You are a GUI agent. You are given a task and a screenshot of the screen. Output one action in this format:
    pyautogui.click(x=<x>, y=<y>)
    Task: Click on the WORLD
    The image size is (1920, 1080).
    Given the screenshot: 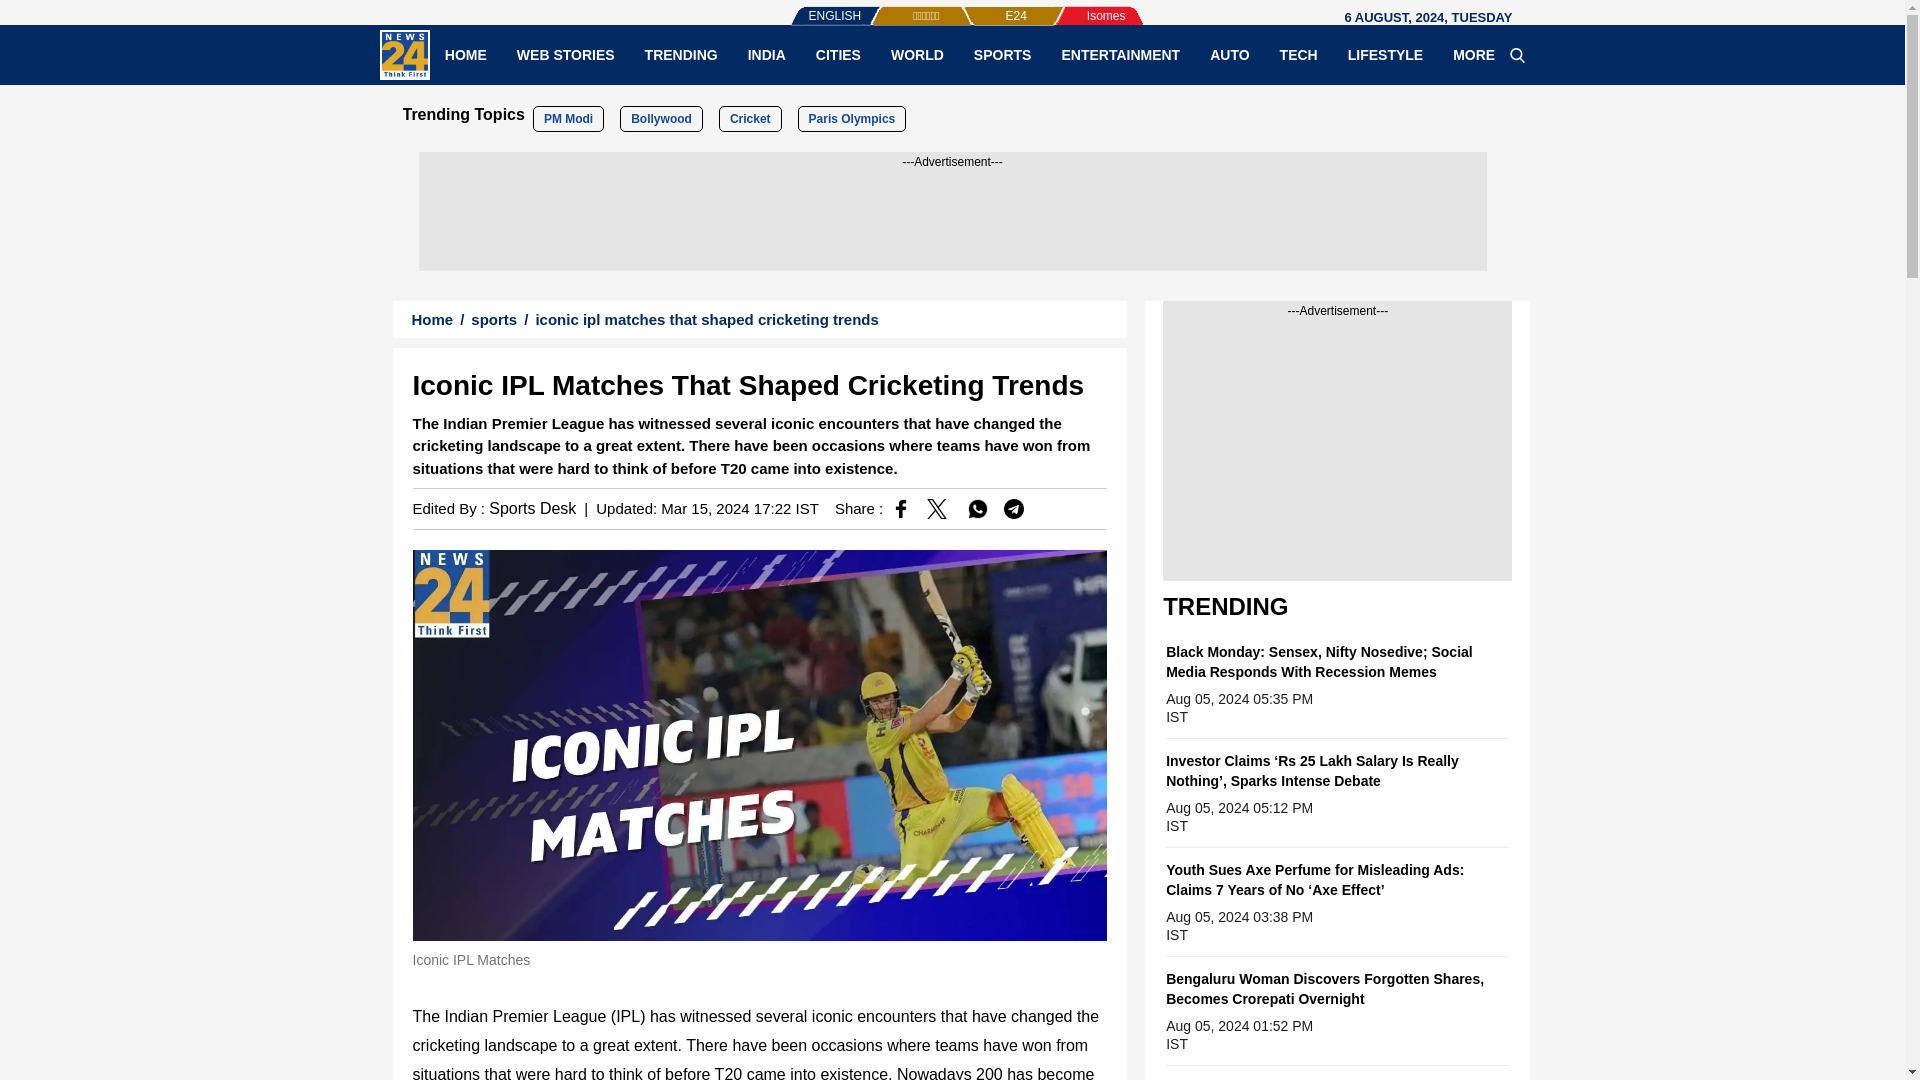 What is the action you would take?
    pyautogui.click(x=916, y=54)
    